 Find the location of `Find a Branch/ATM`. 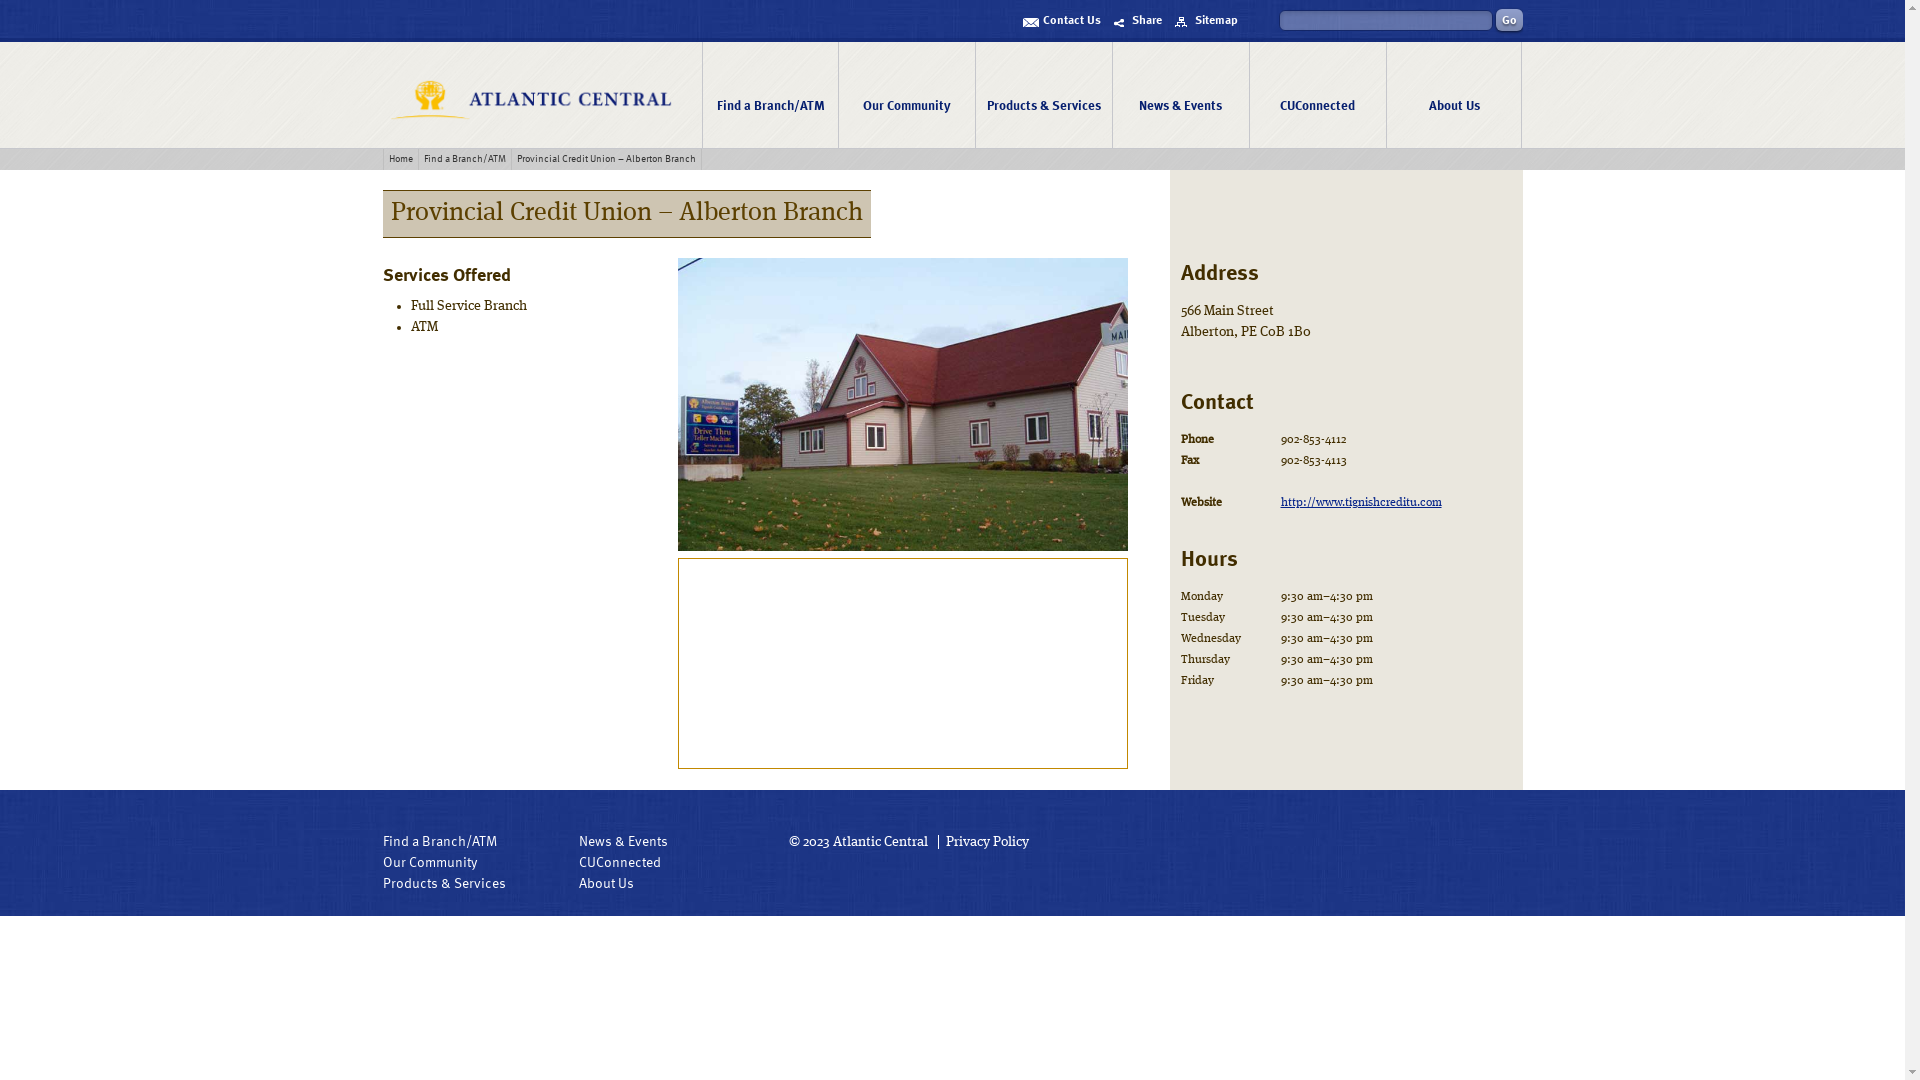

Find a Branch/ATM is located at coordinates (770, 95).